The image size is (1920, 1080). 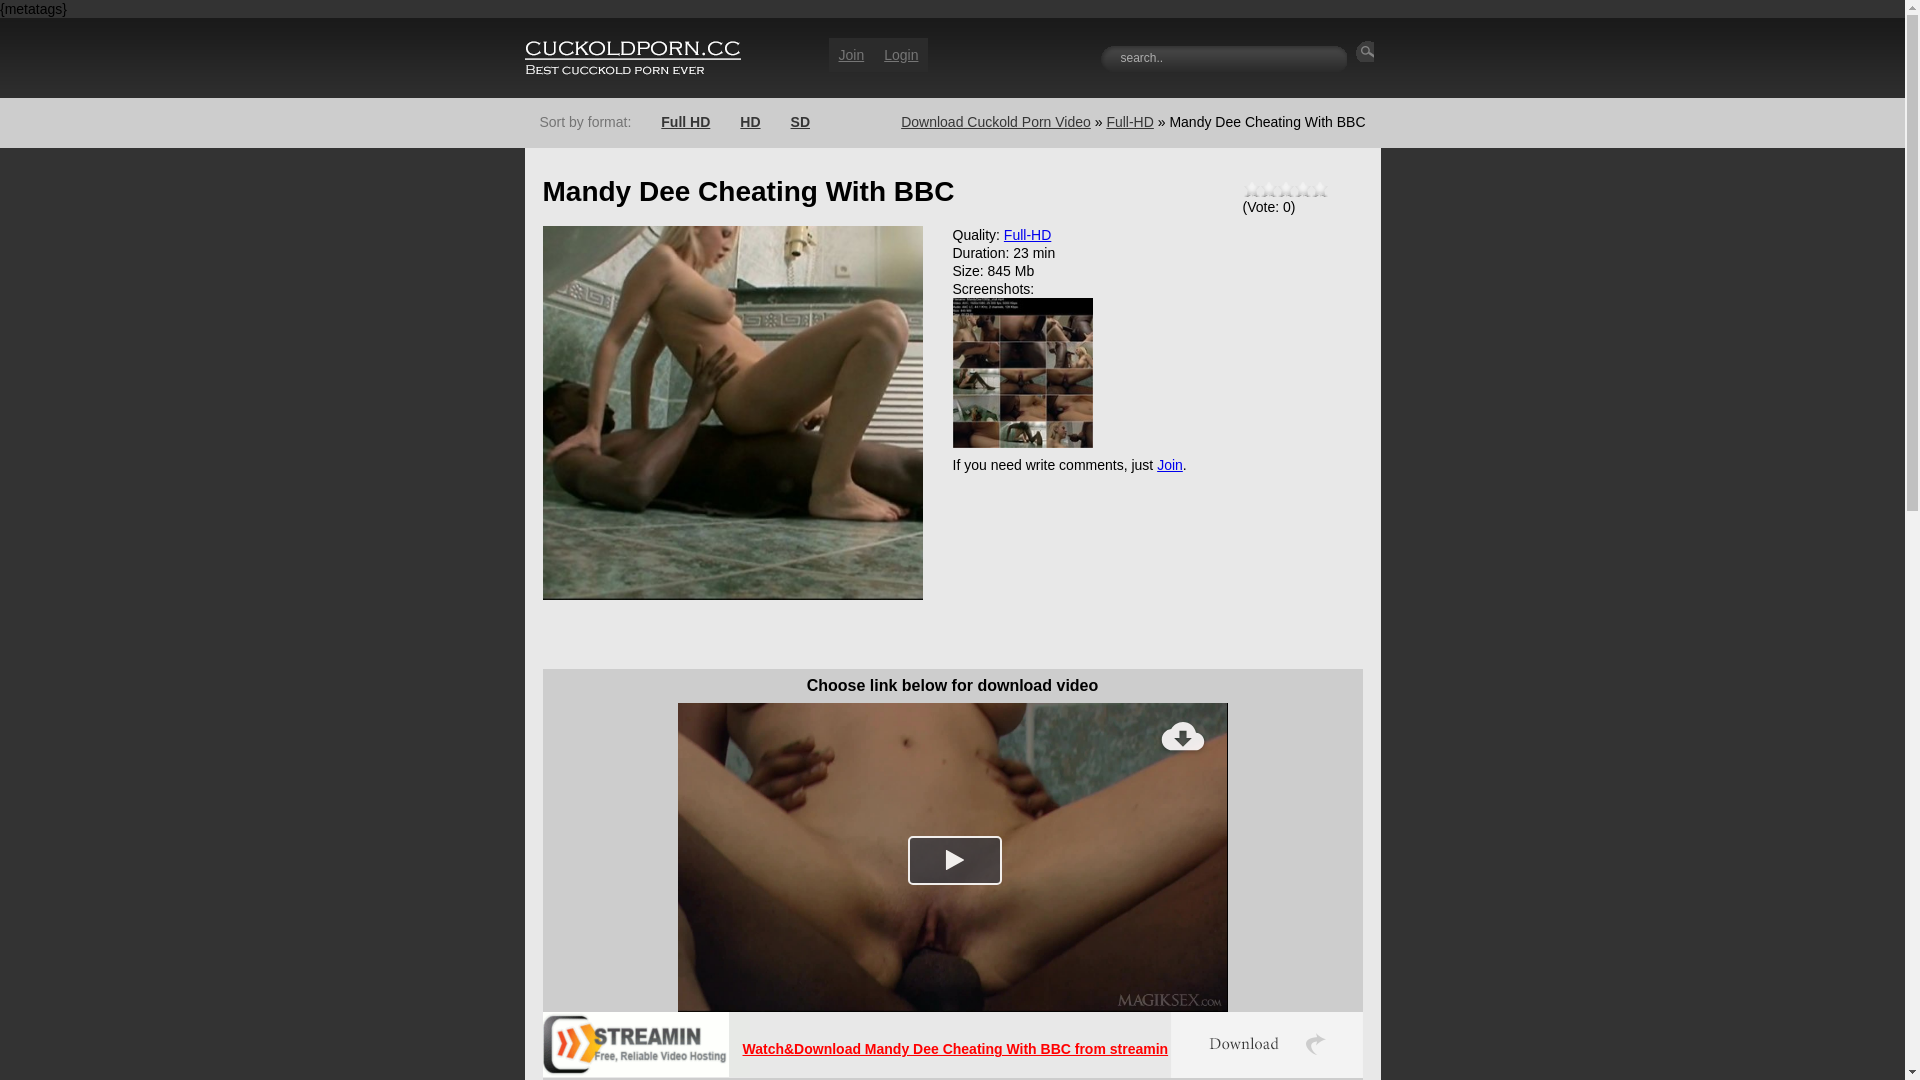 I want to click on Full-HD, so click(x=1130, y=122).